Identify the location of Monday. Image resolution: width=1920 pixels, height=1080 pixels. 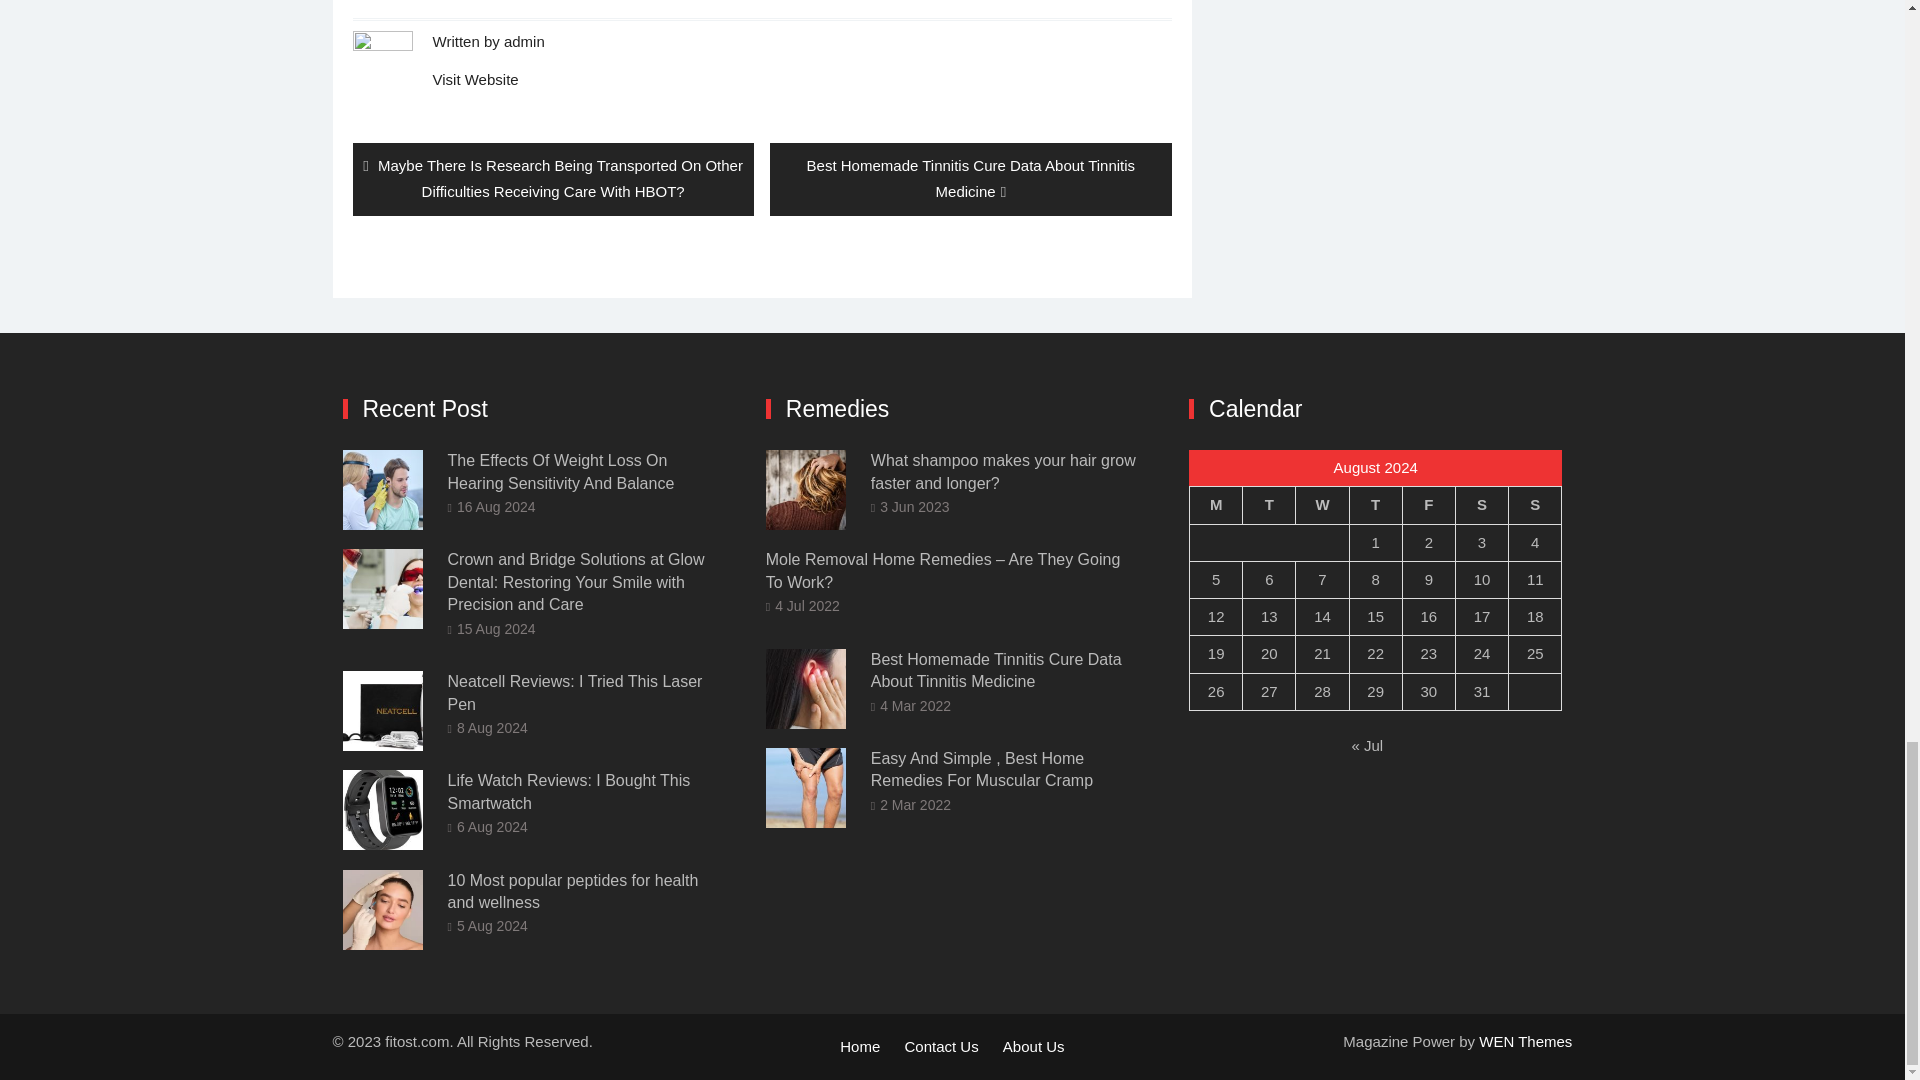
(1216, 505).